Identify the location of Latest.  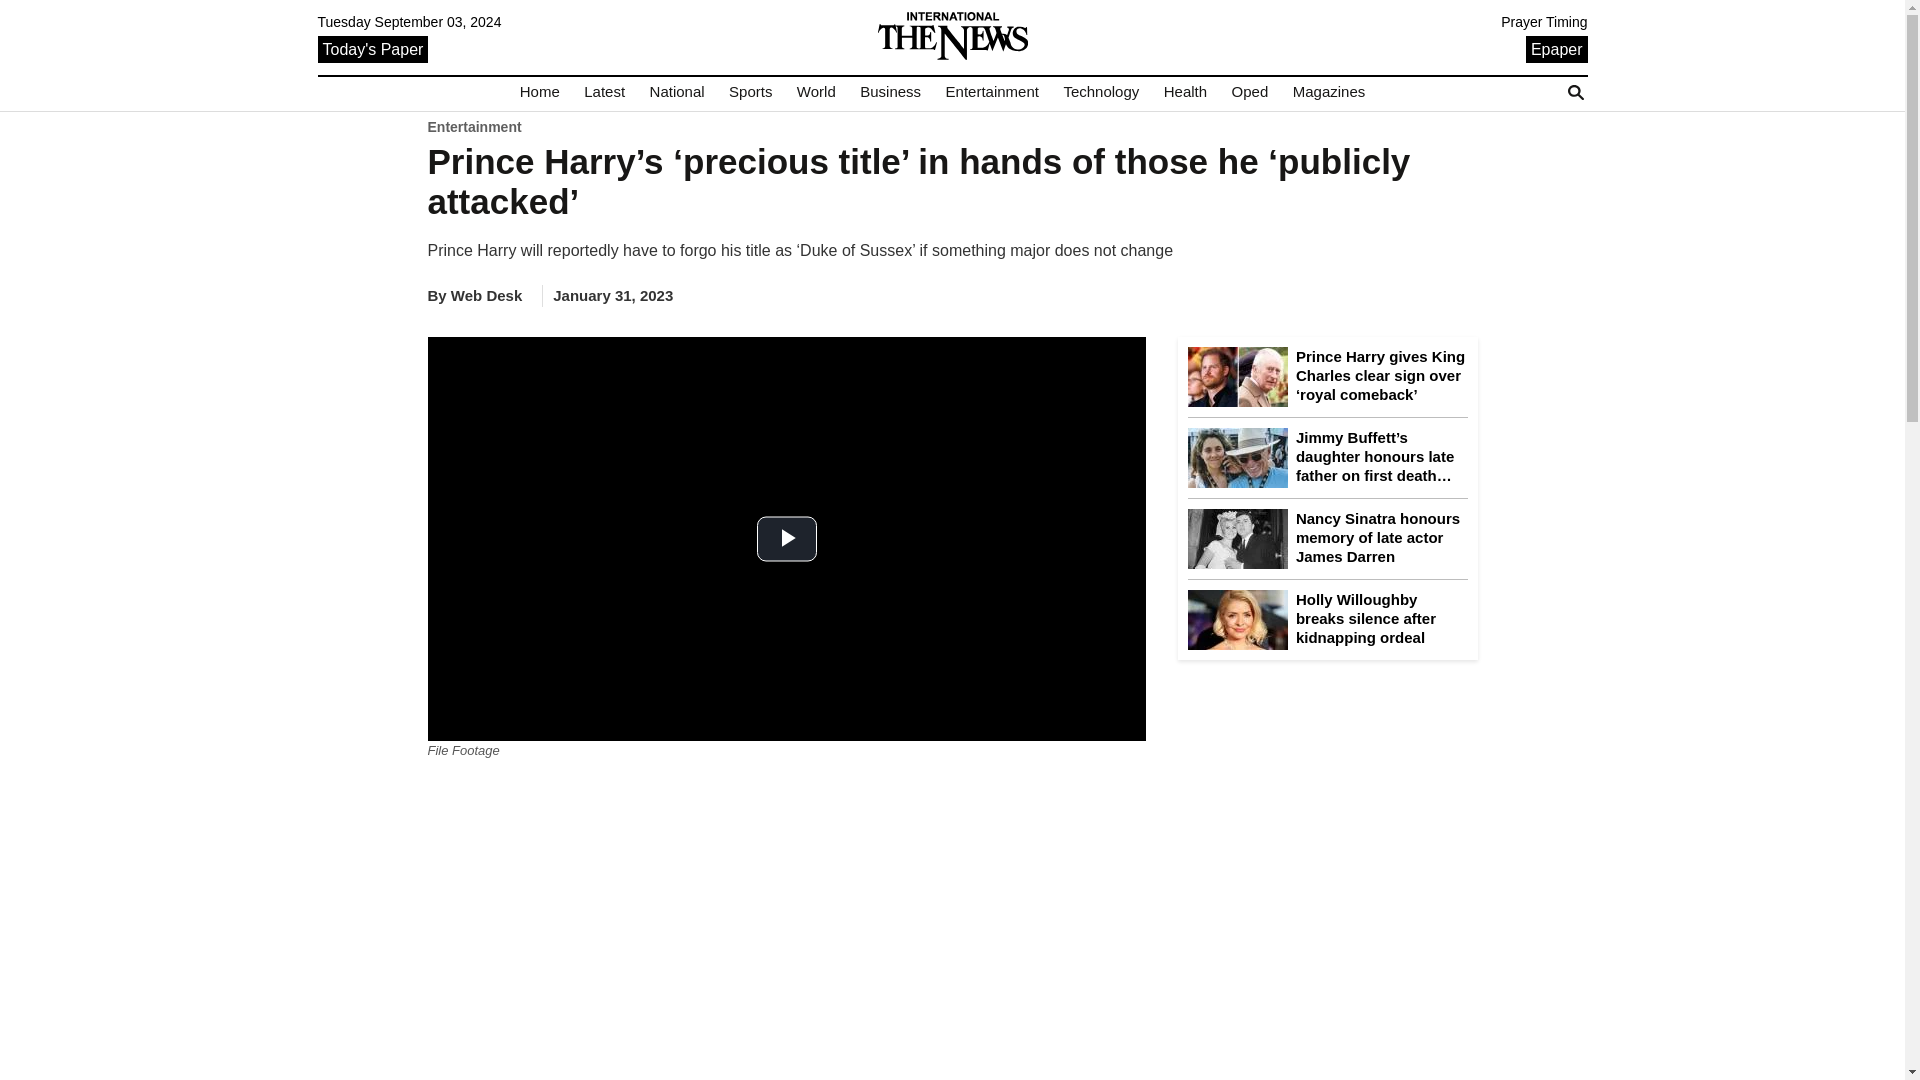
(604, 92).